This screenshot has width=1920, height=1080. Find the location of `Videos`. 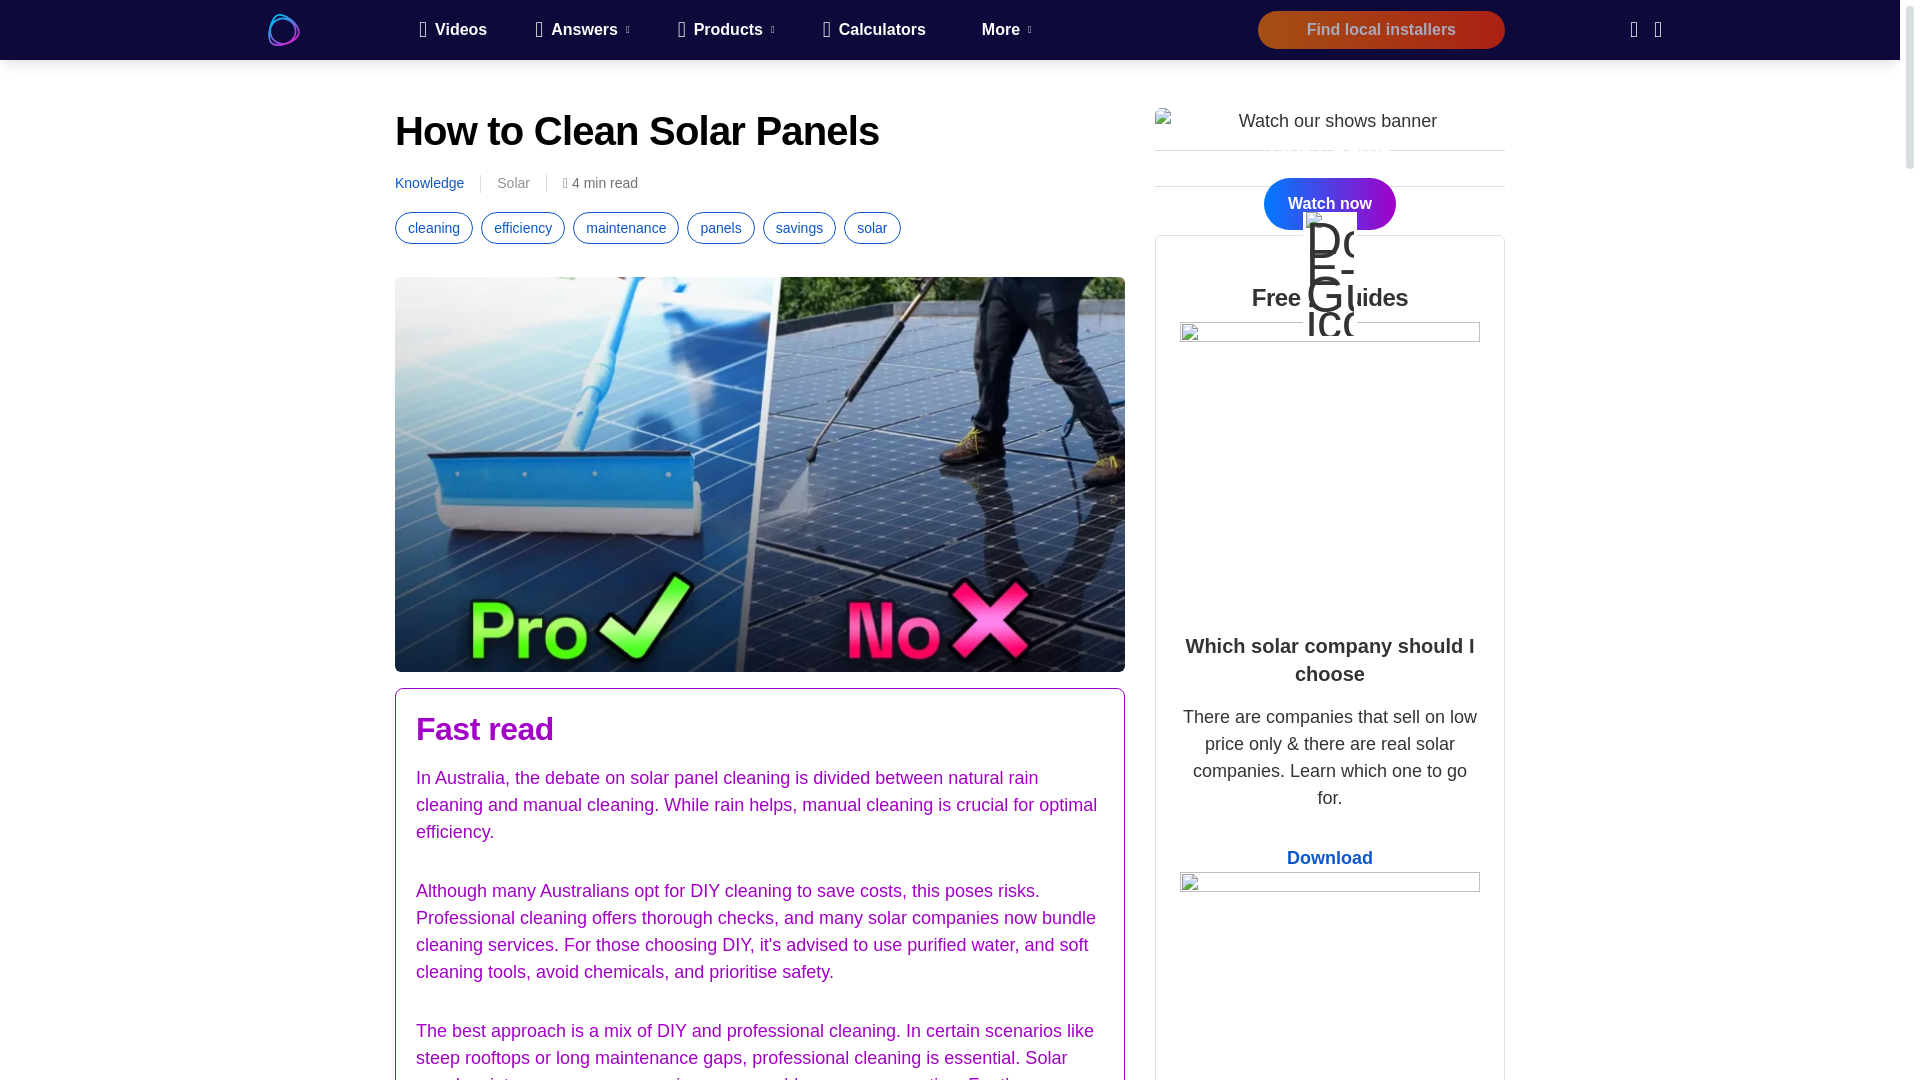

Videos is located at coordinates (452, 30).